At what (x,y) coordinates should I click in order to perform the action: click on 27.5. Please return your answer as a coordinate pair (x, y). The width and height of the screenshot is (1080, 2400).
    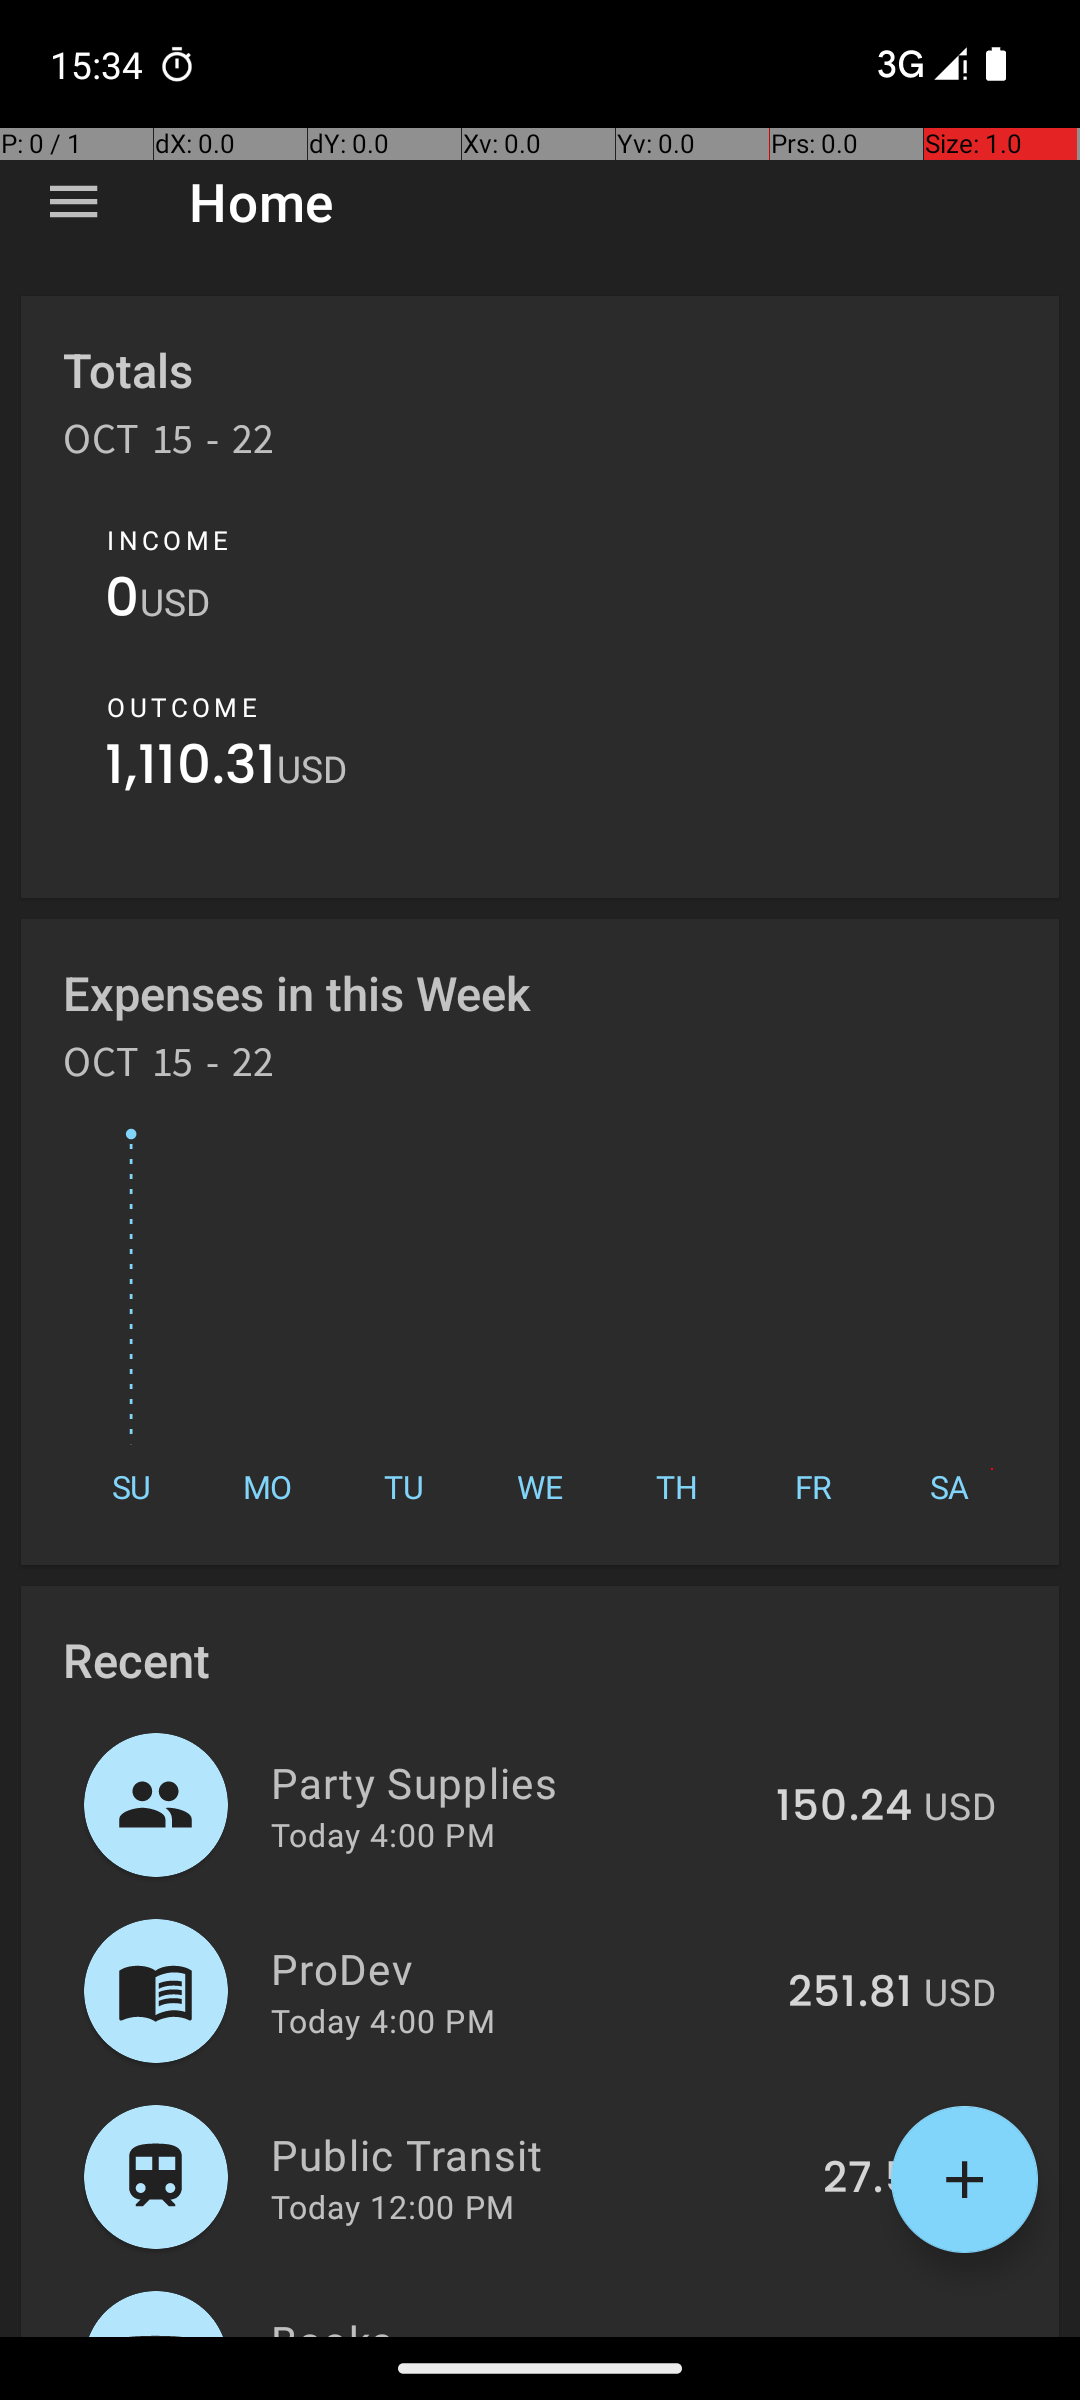
    Looking at the image, I should click on (868, 2179).